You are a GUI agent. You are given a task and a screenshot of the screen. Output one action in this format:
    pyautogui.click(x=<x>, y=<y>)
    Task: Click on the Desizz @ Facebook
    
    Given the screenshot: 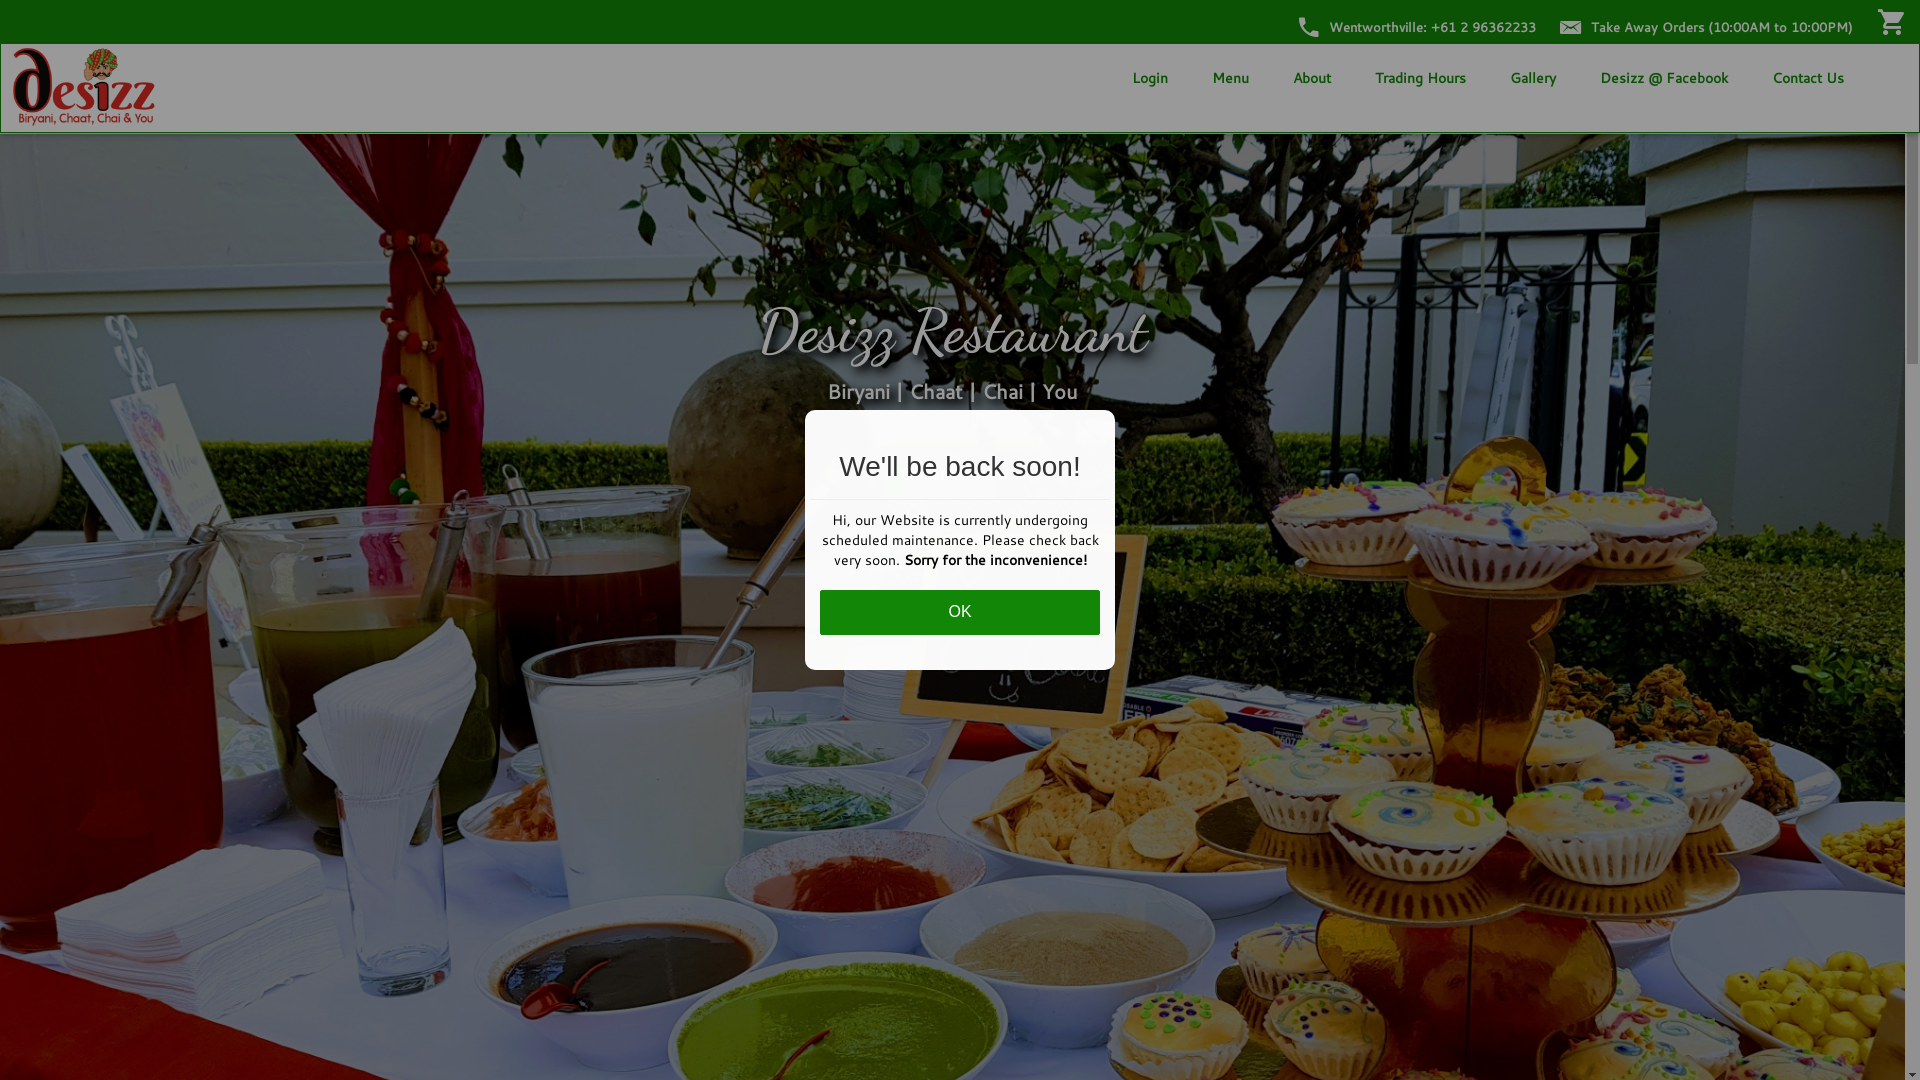 What is the action you would take?
    pyautogui.click(x=1664, y=78)
    